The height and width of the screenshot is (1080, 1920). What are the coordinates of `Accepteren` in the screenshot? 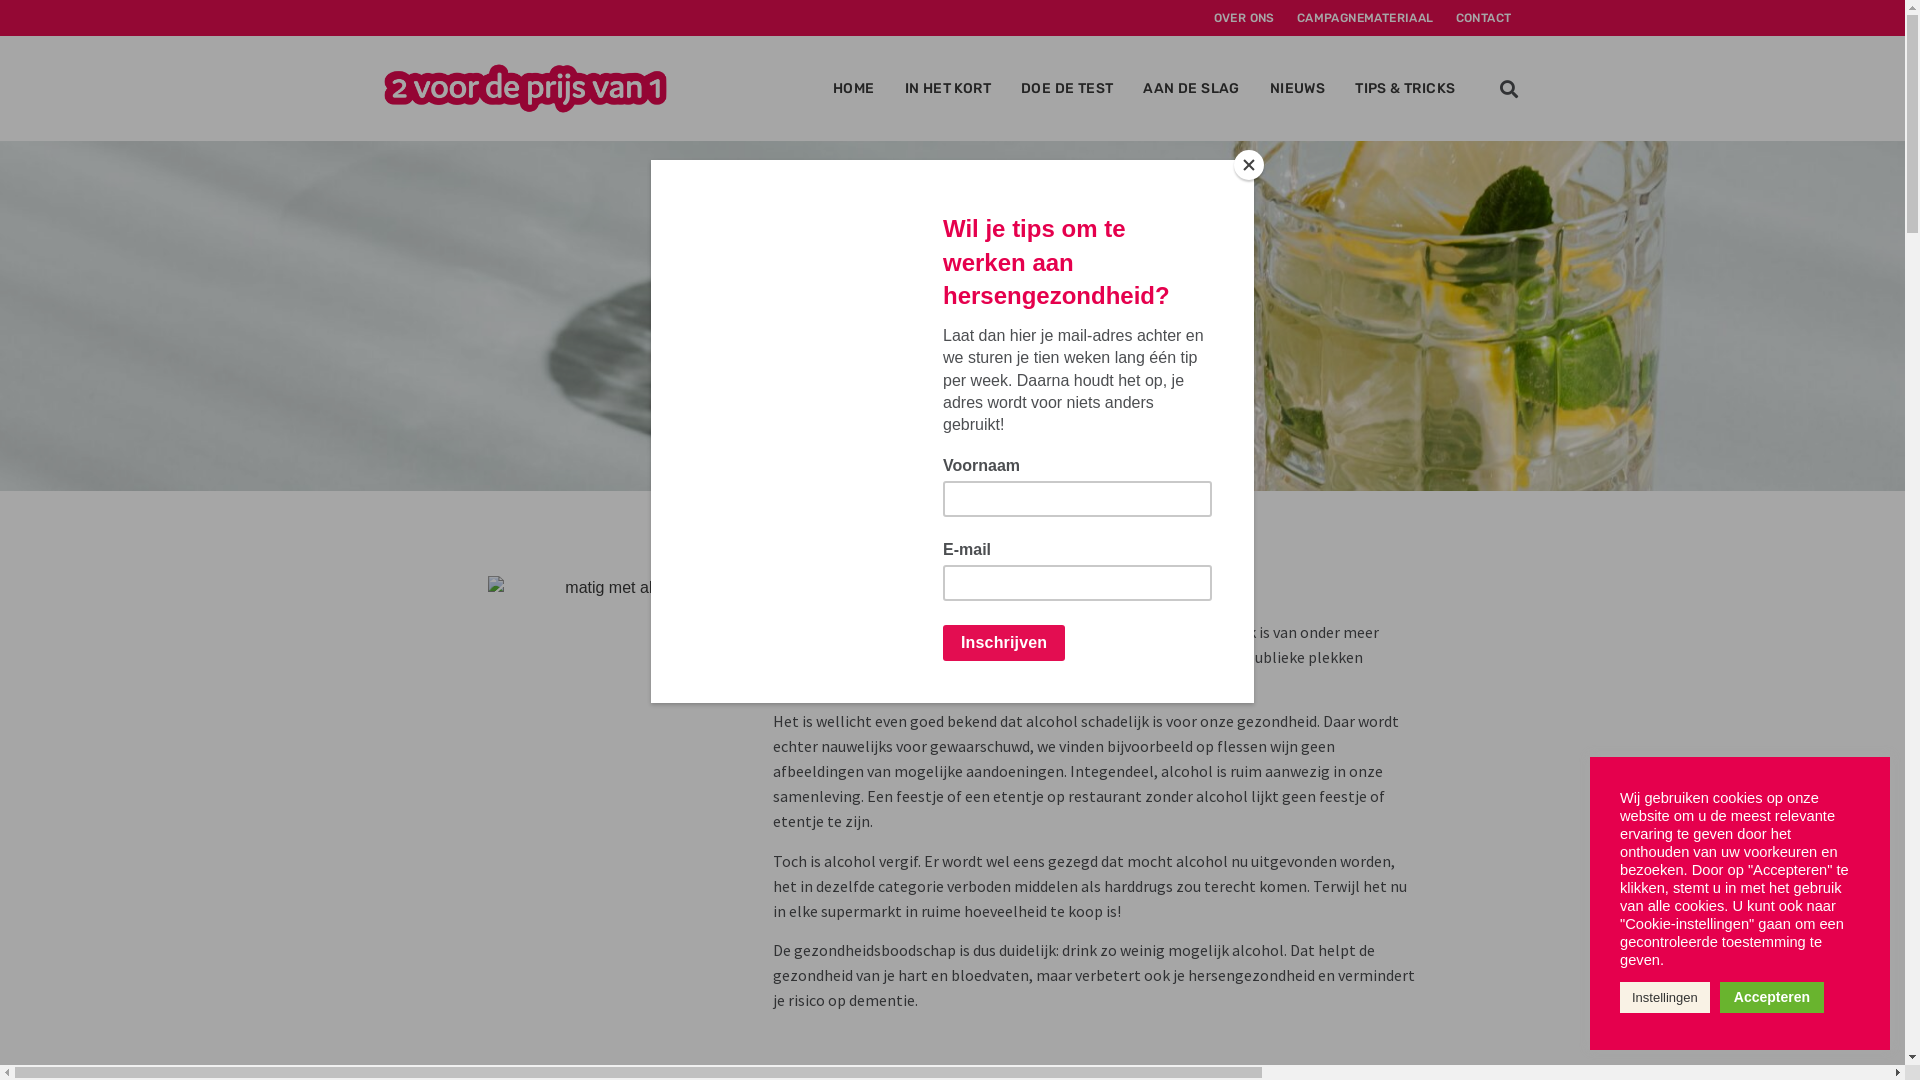 It's located at (1772, 998).